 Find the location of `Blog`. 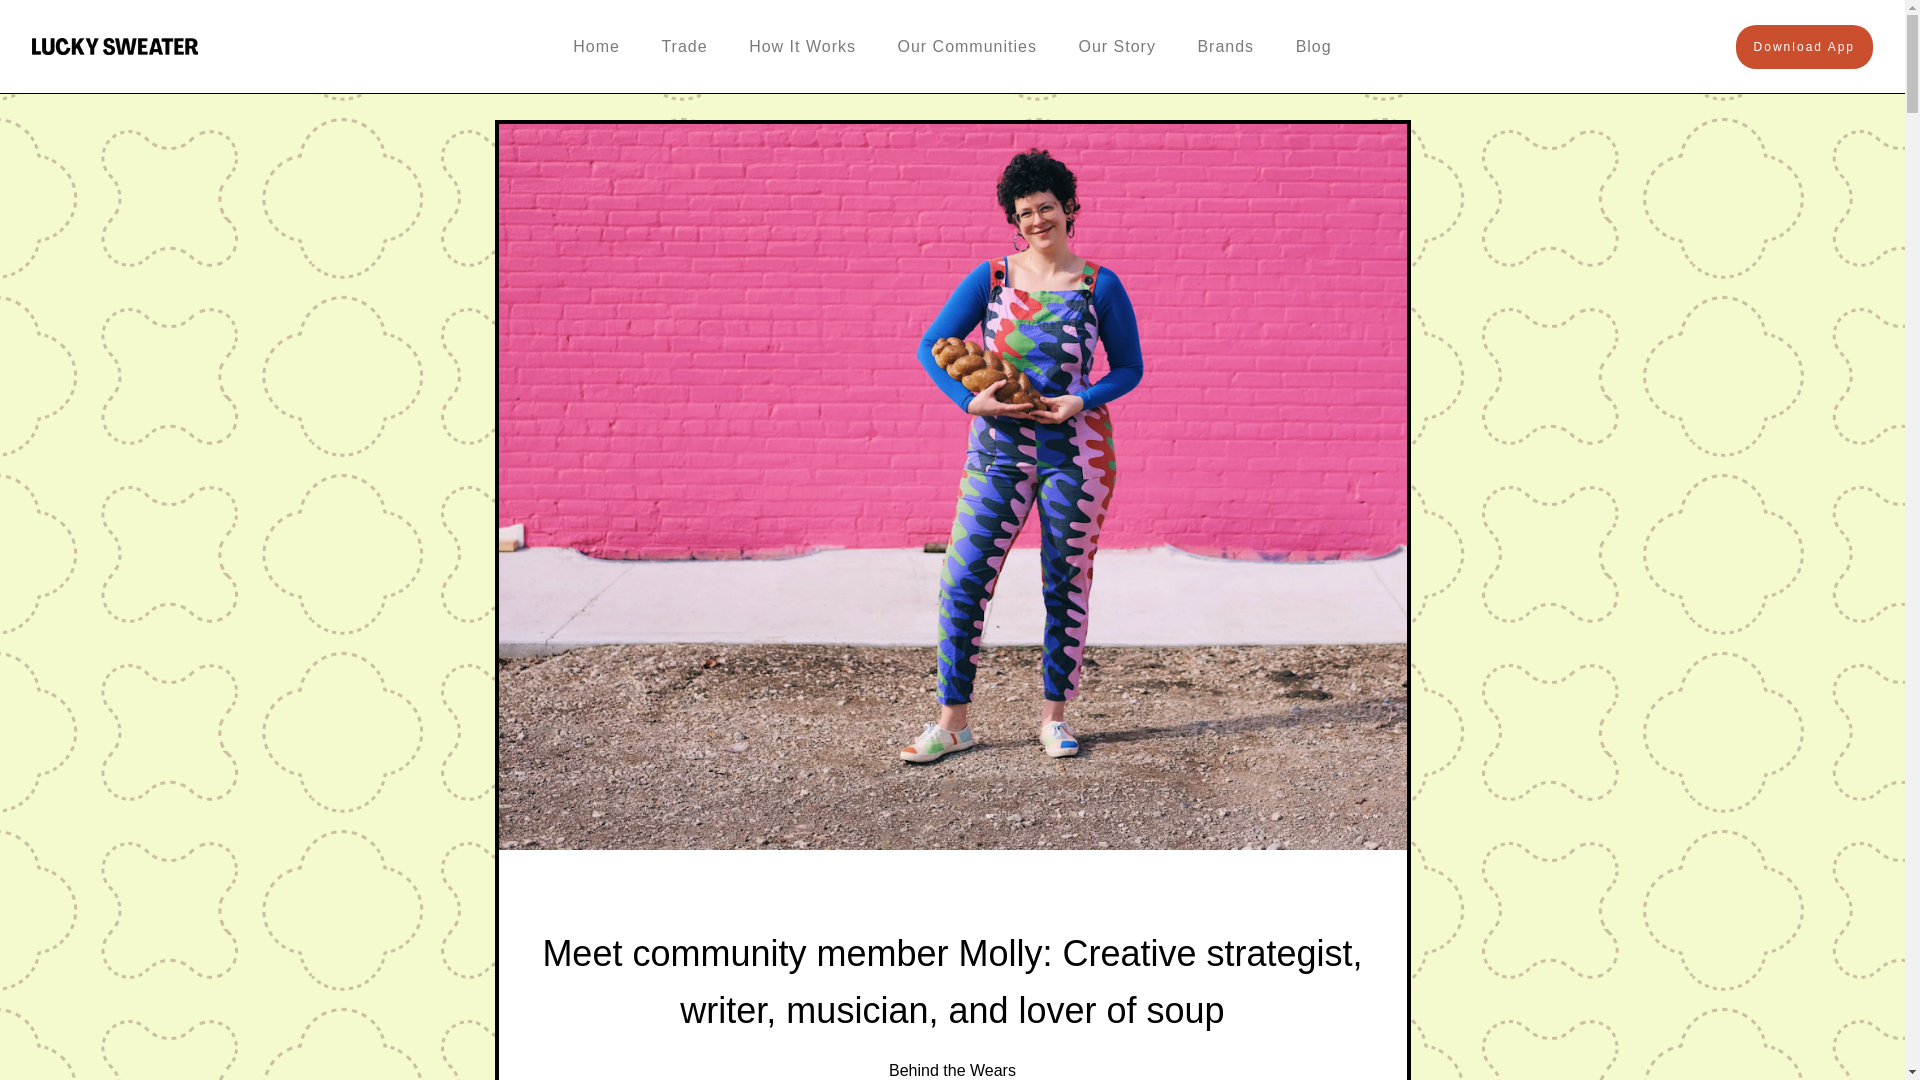

Blog is located at coordinates (1314, 46).